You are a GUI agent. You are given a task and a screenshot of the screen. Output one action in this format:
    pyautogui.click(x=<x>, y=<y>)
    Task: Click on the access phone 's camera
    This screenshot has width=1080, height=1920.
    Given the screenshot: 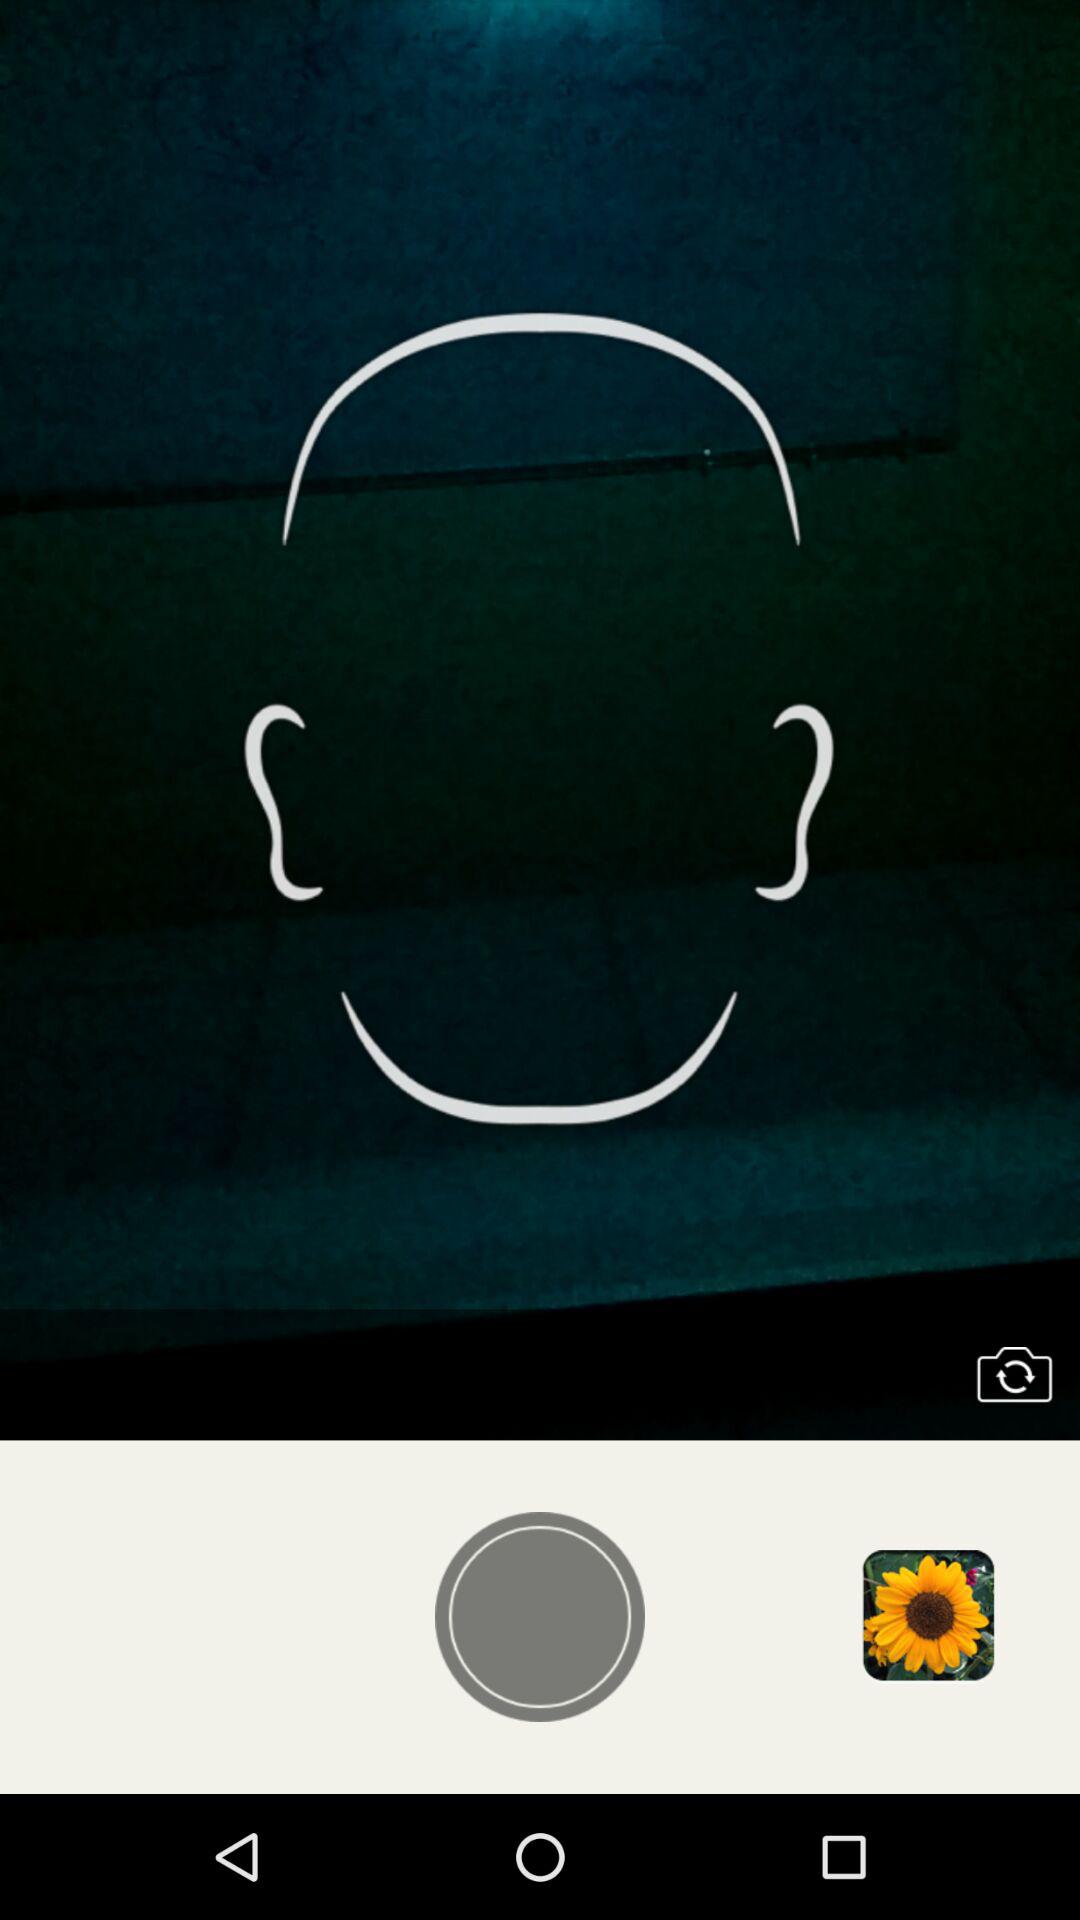 What is the action you would take?
    pyautogui.click(x=1014, y=1374)
    